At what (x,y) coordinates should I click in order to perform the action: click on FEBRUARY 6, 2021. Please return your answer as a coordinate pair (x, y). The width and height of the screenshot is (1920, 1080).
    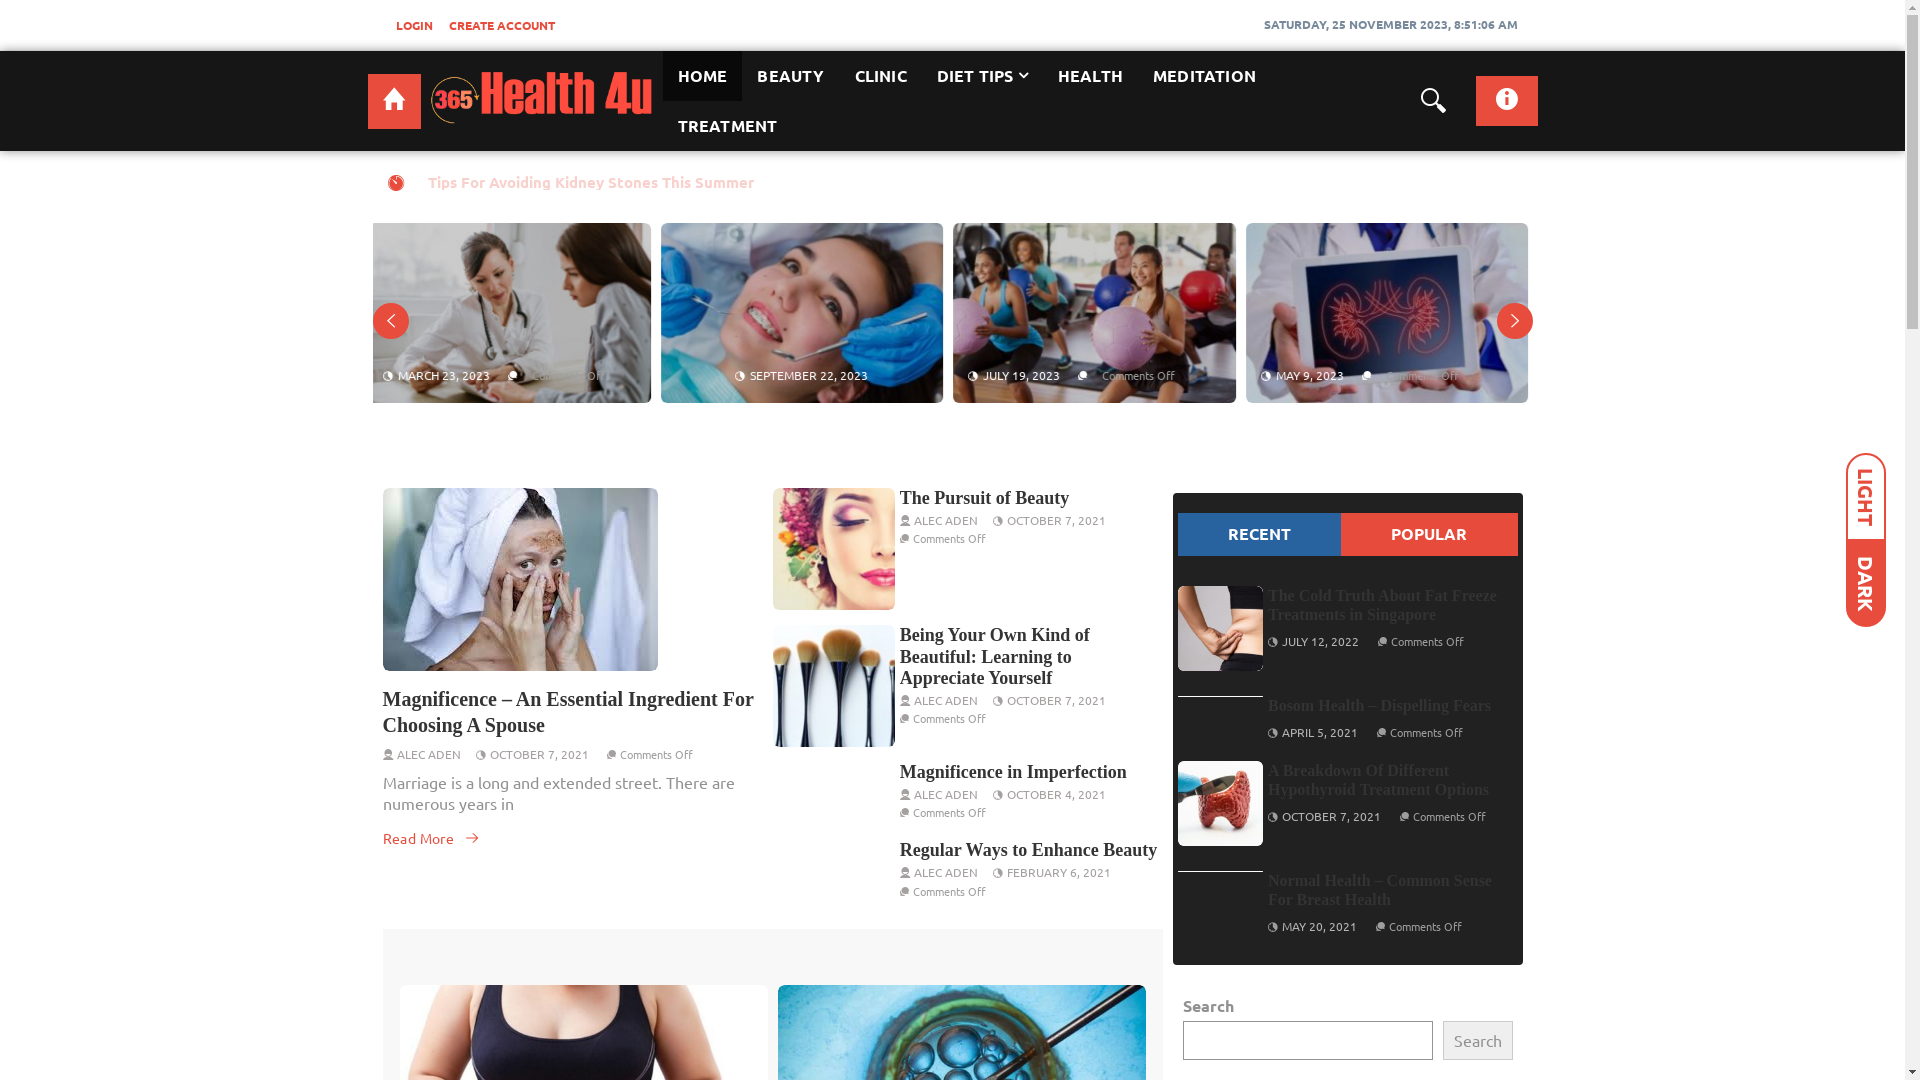
    Looking at the image, I should click on (1059, 872).